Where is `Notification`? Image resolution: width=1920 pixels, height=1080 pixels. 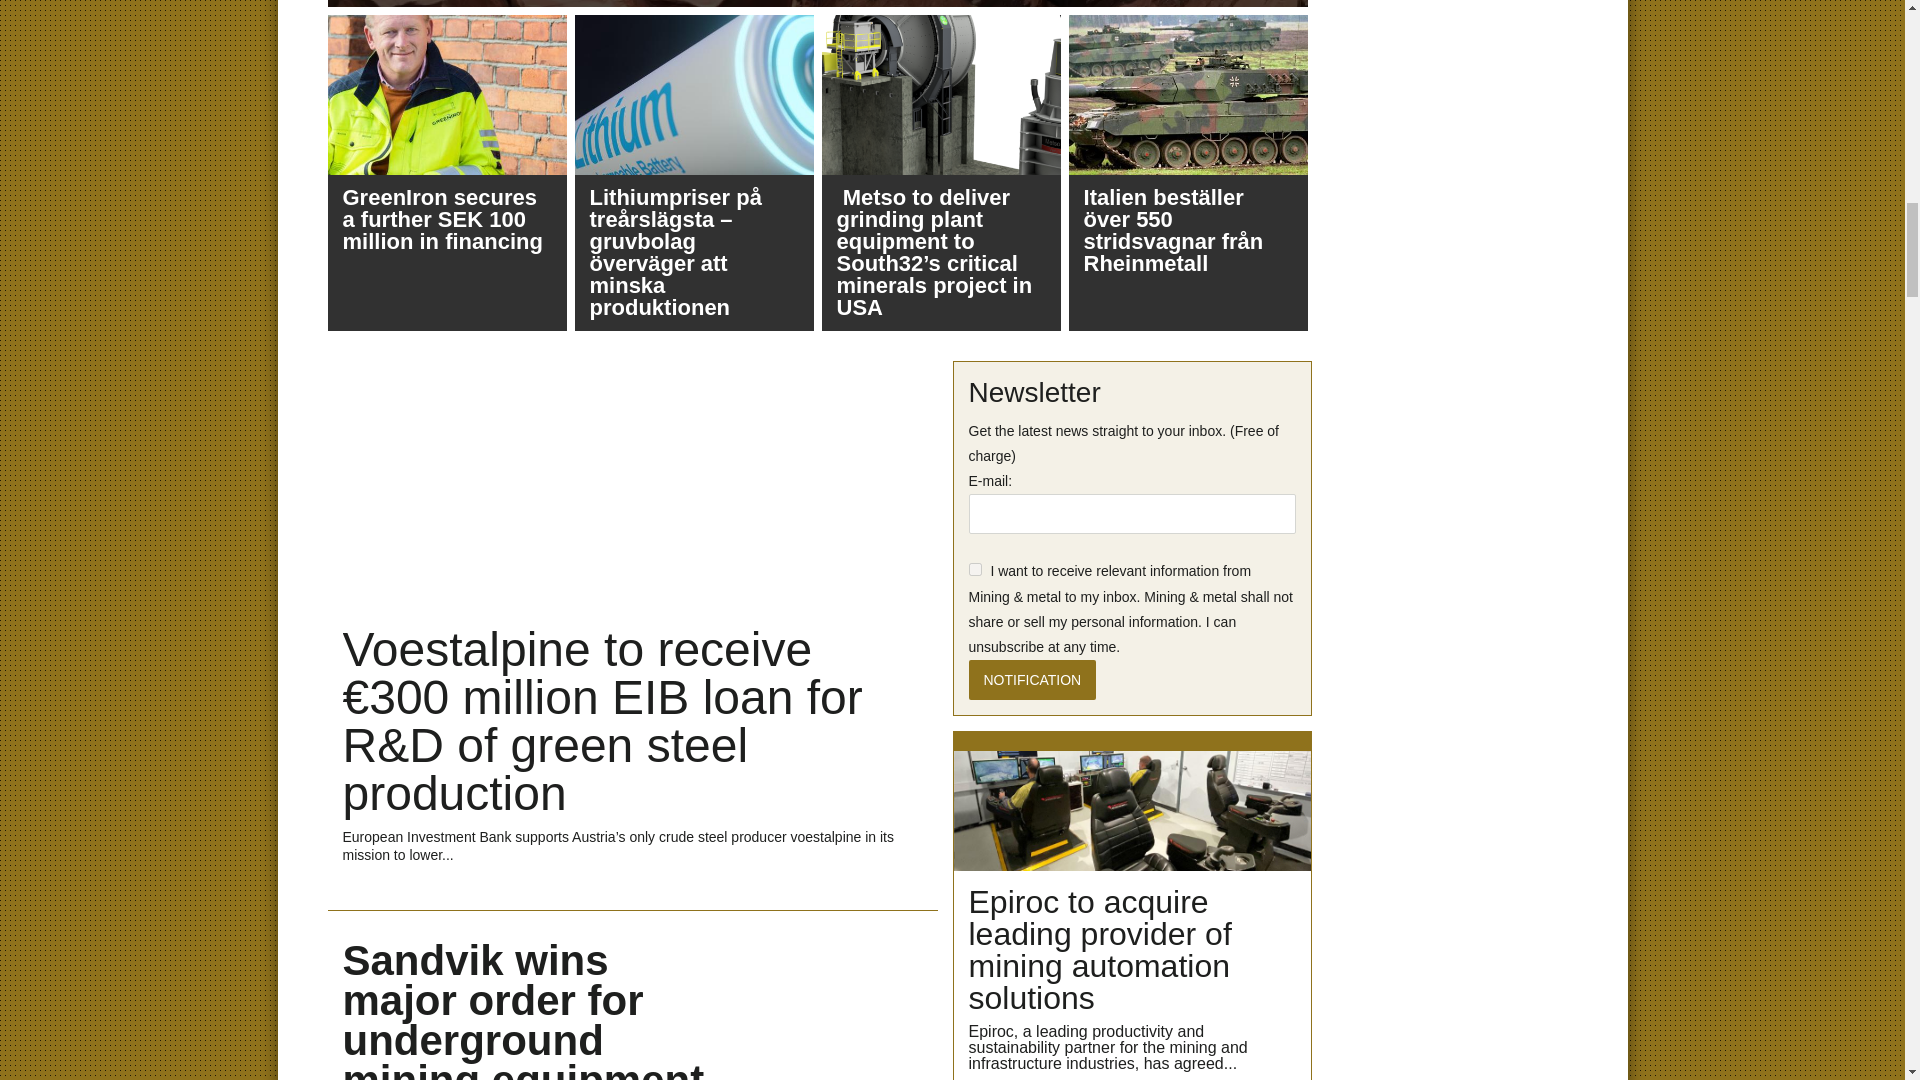 Notification is located at coordinates (1032, 679).